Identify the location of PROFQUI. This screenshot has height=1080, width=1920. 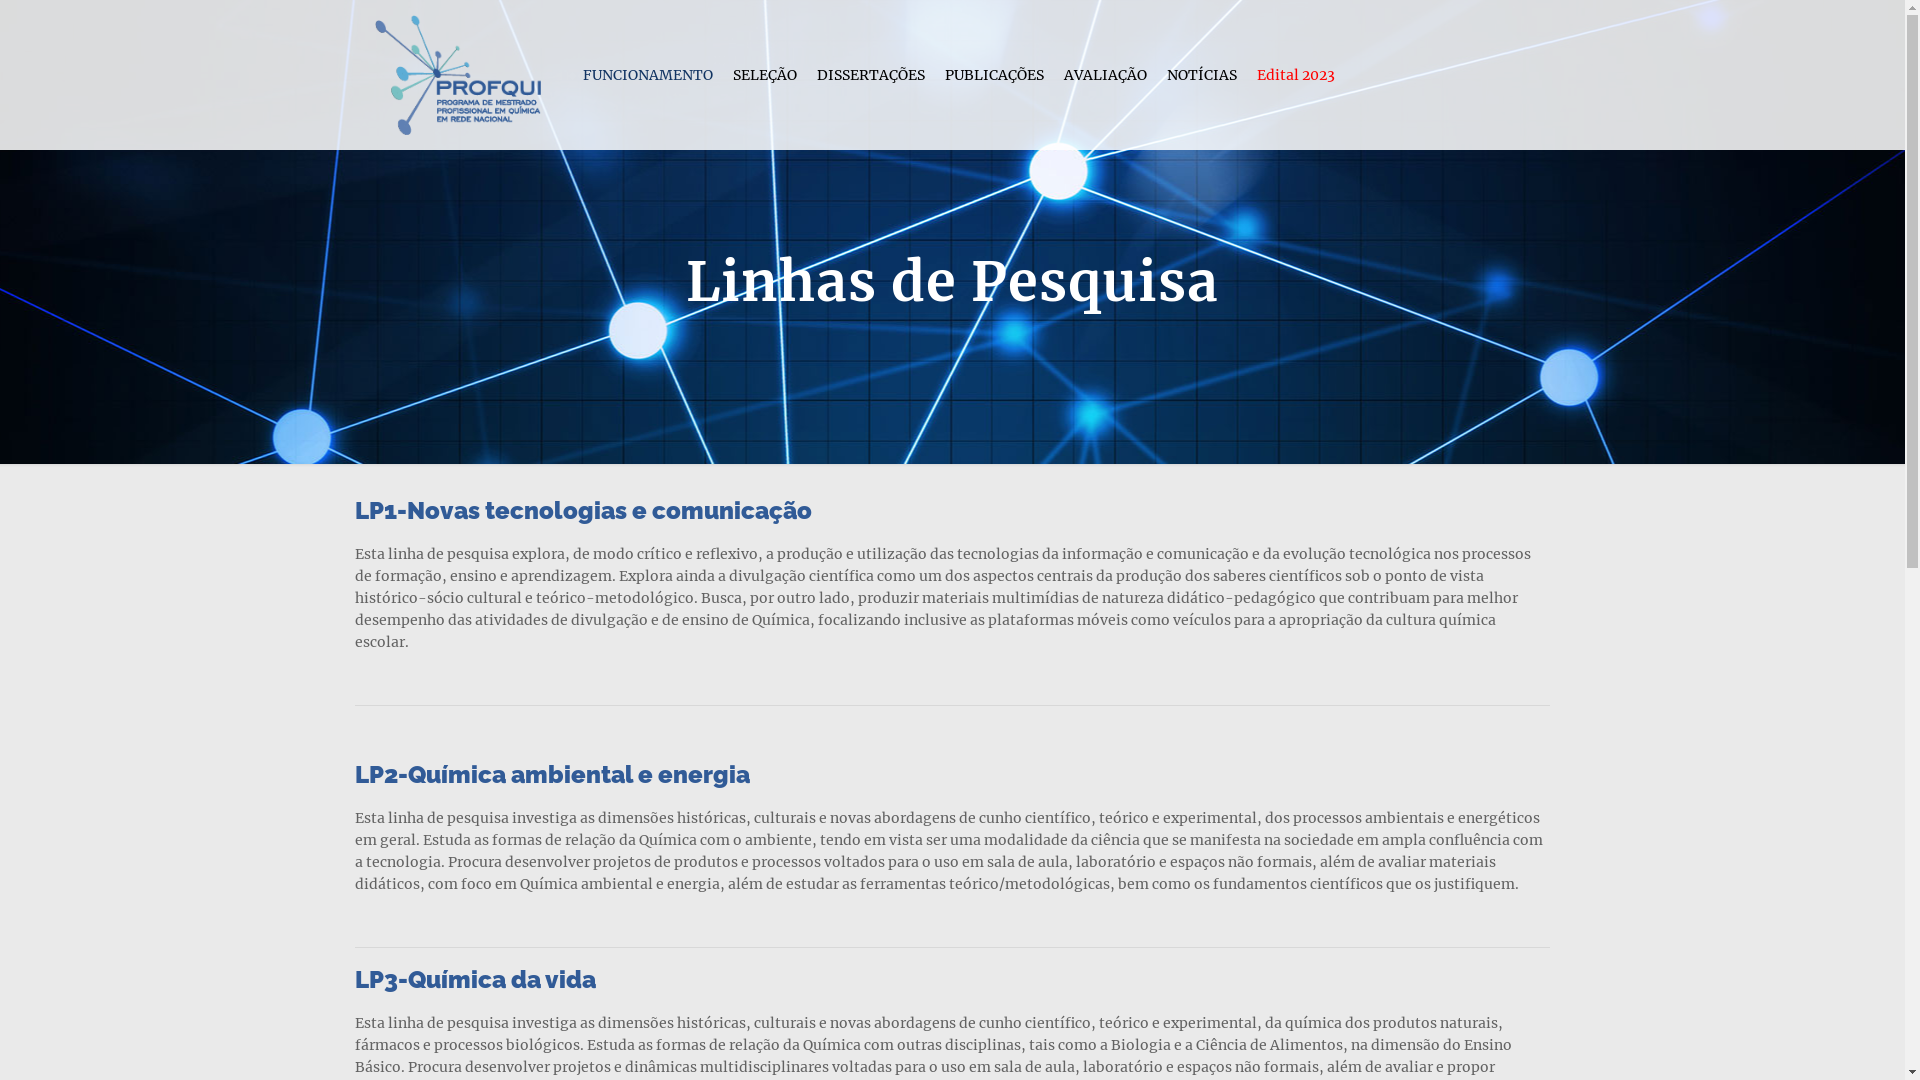
(458, 75).